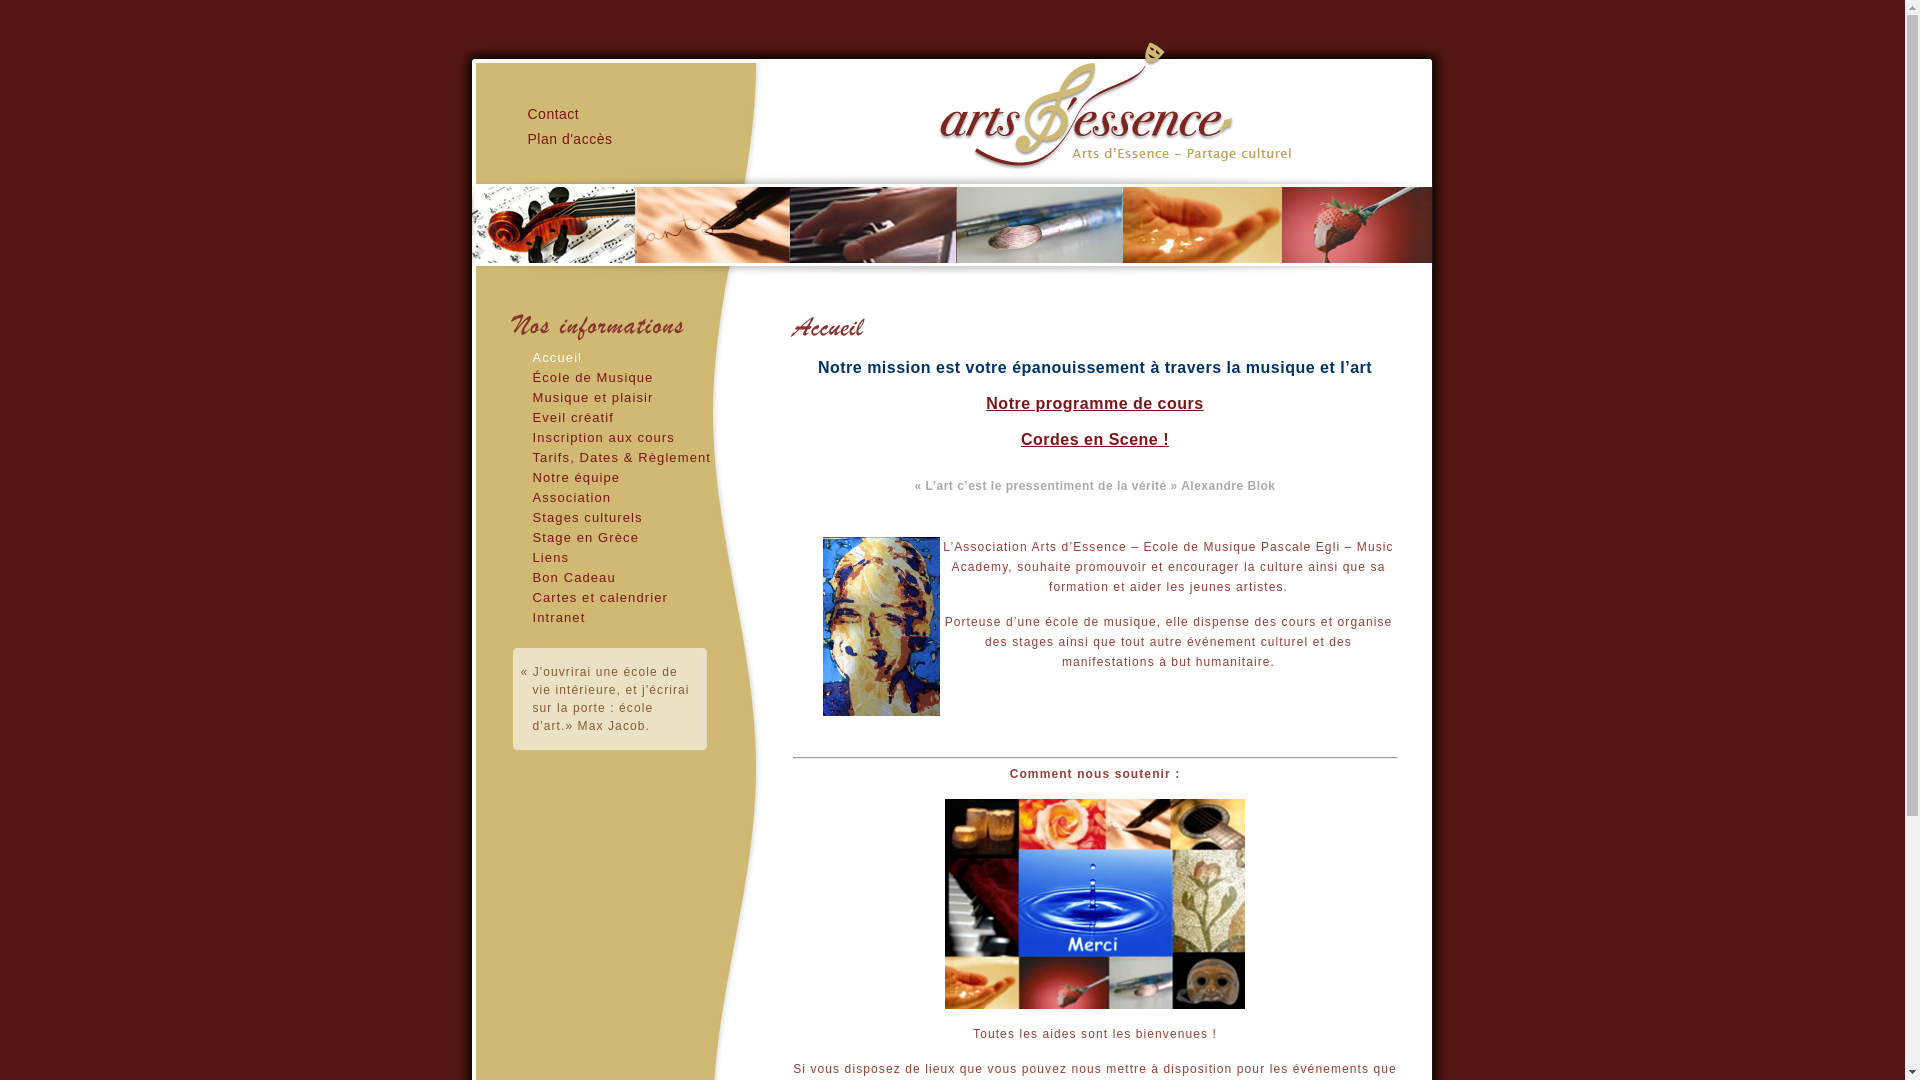 The height and width of the screenshot is (1080, 1920). I want to click on Intranet, so click(558, 618).